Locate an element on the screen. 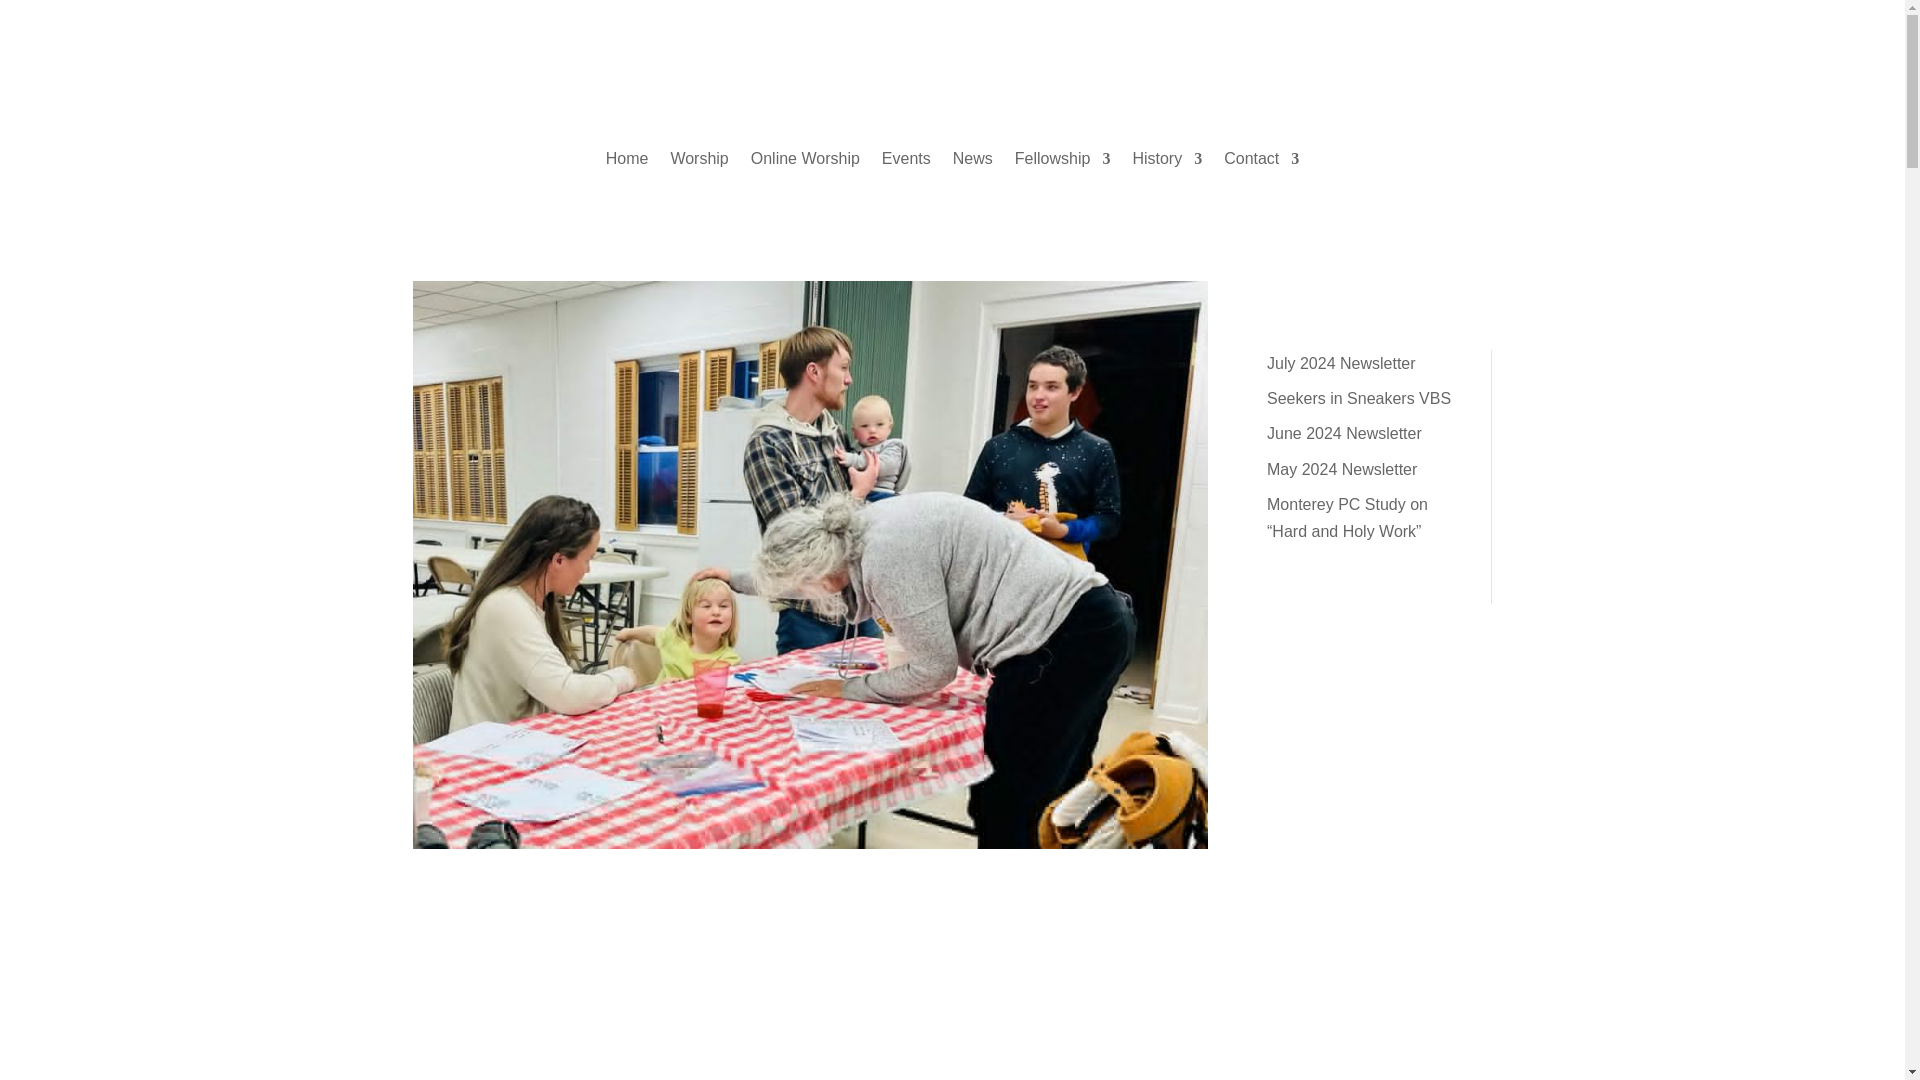 This screenshot has width=1920, height=1080. Worship is located at coordinates (698, 162).